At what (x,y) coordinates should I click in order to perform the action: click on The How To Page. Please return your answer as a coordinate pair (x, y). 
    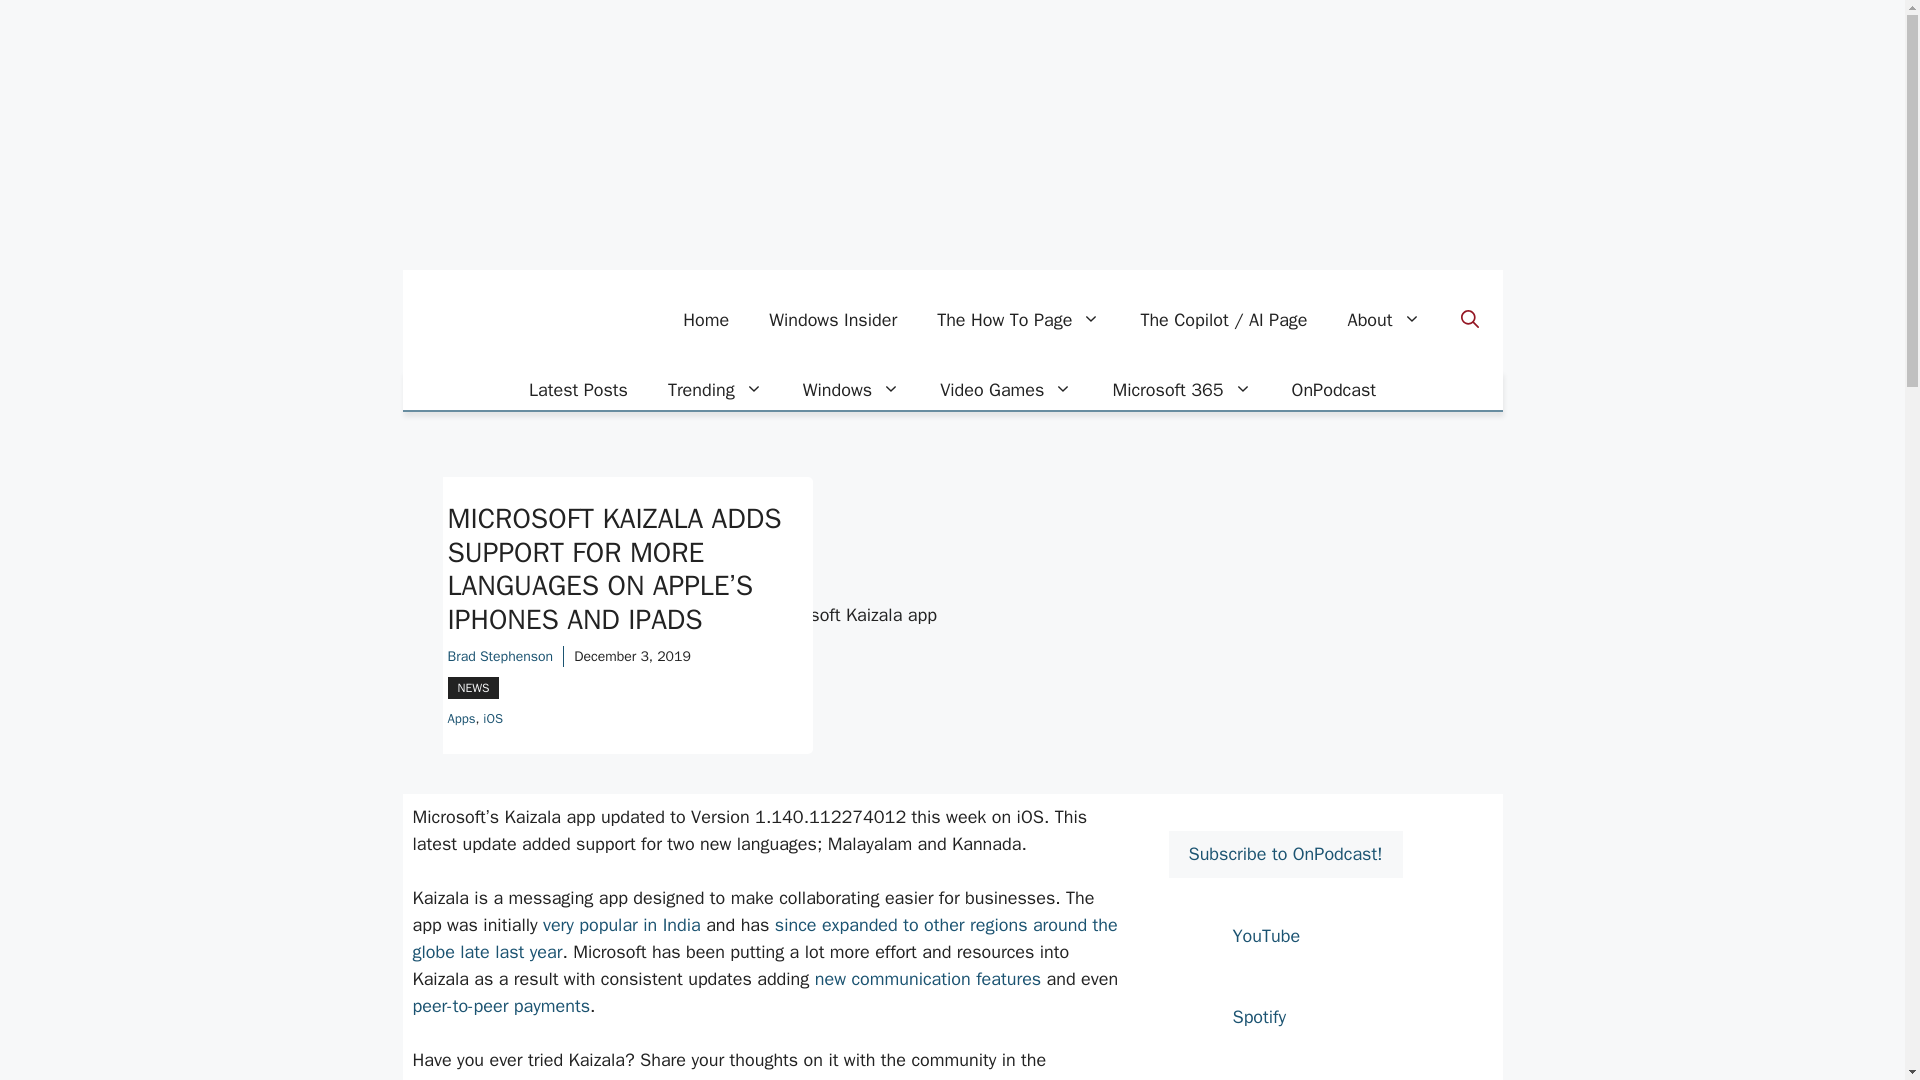
    Looking at the image, I should click on (1018, 320).